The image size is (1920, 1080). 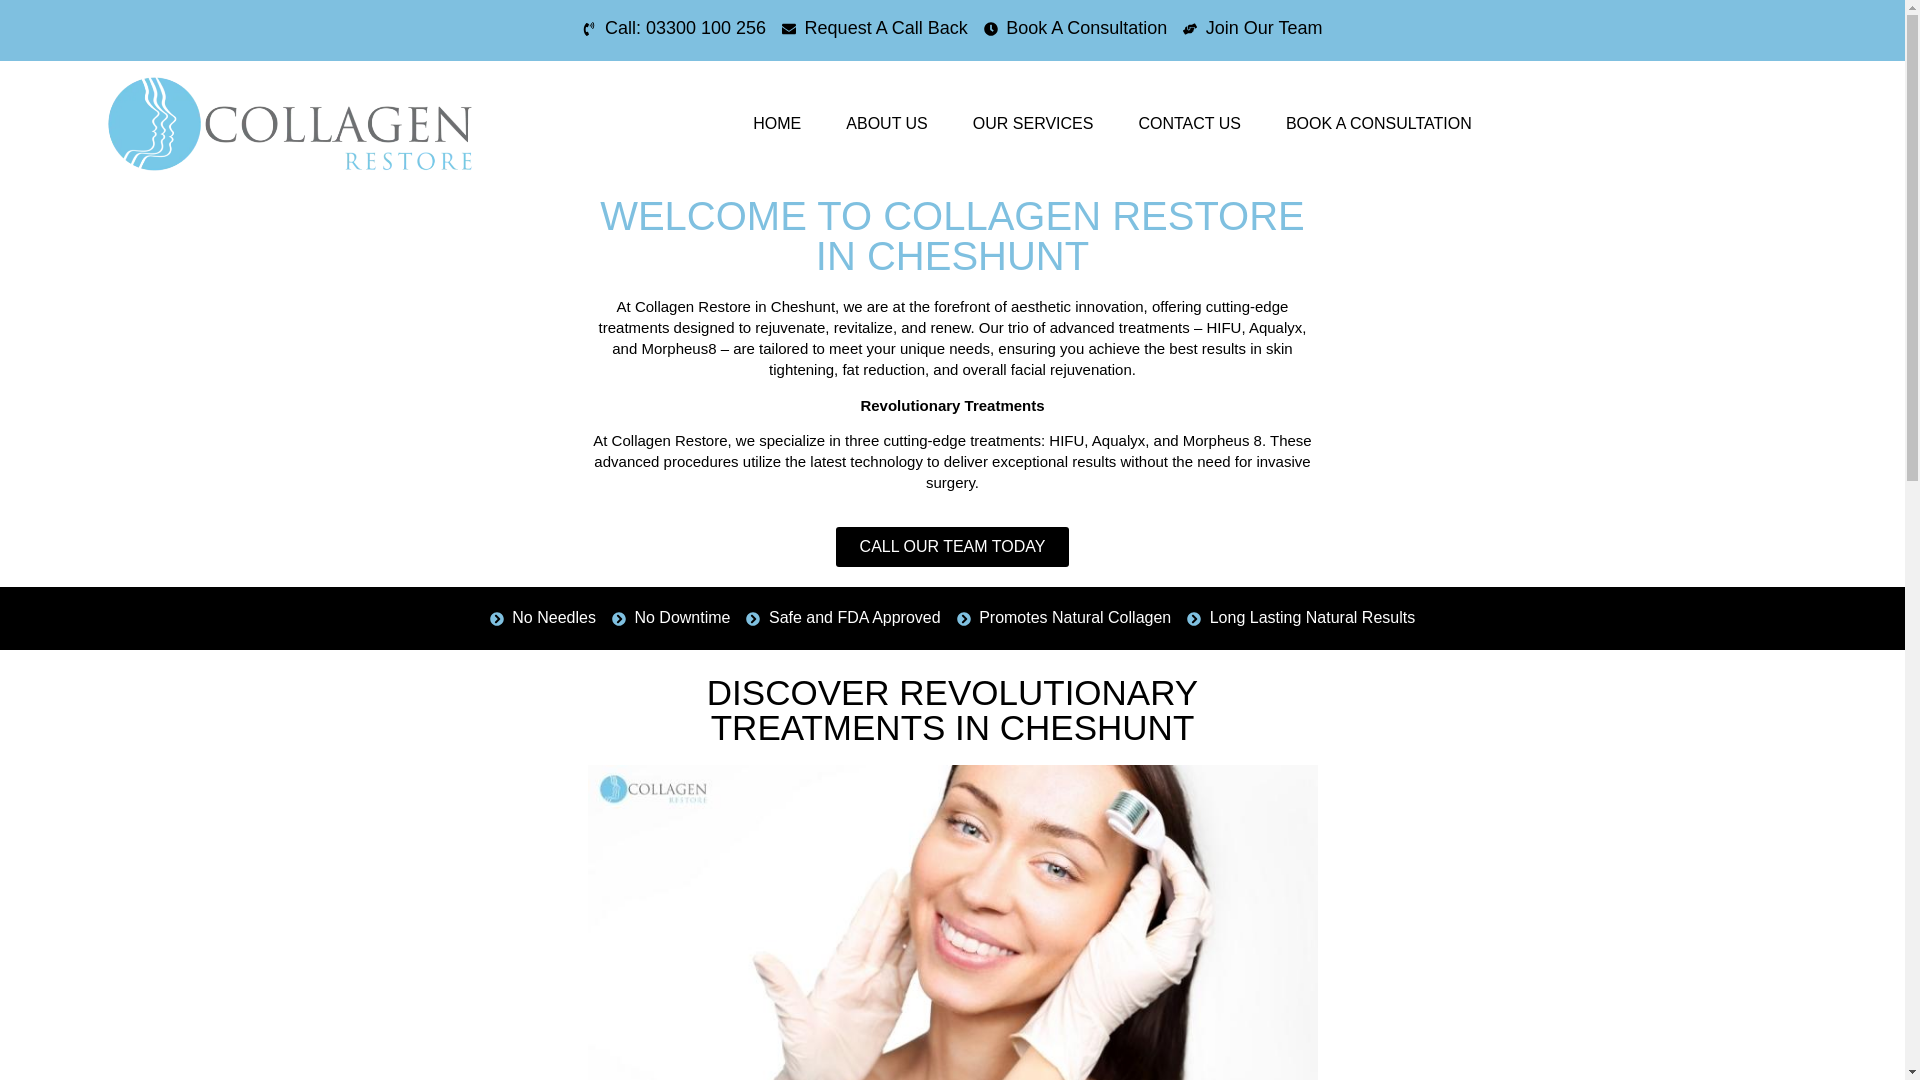 What do you see at coordinates (777, 123) in the screenshot?
I see `HOME` at bounding box center [777, 123].